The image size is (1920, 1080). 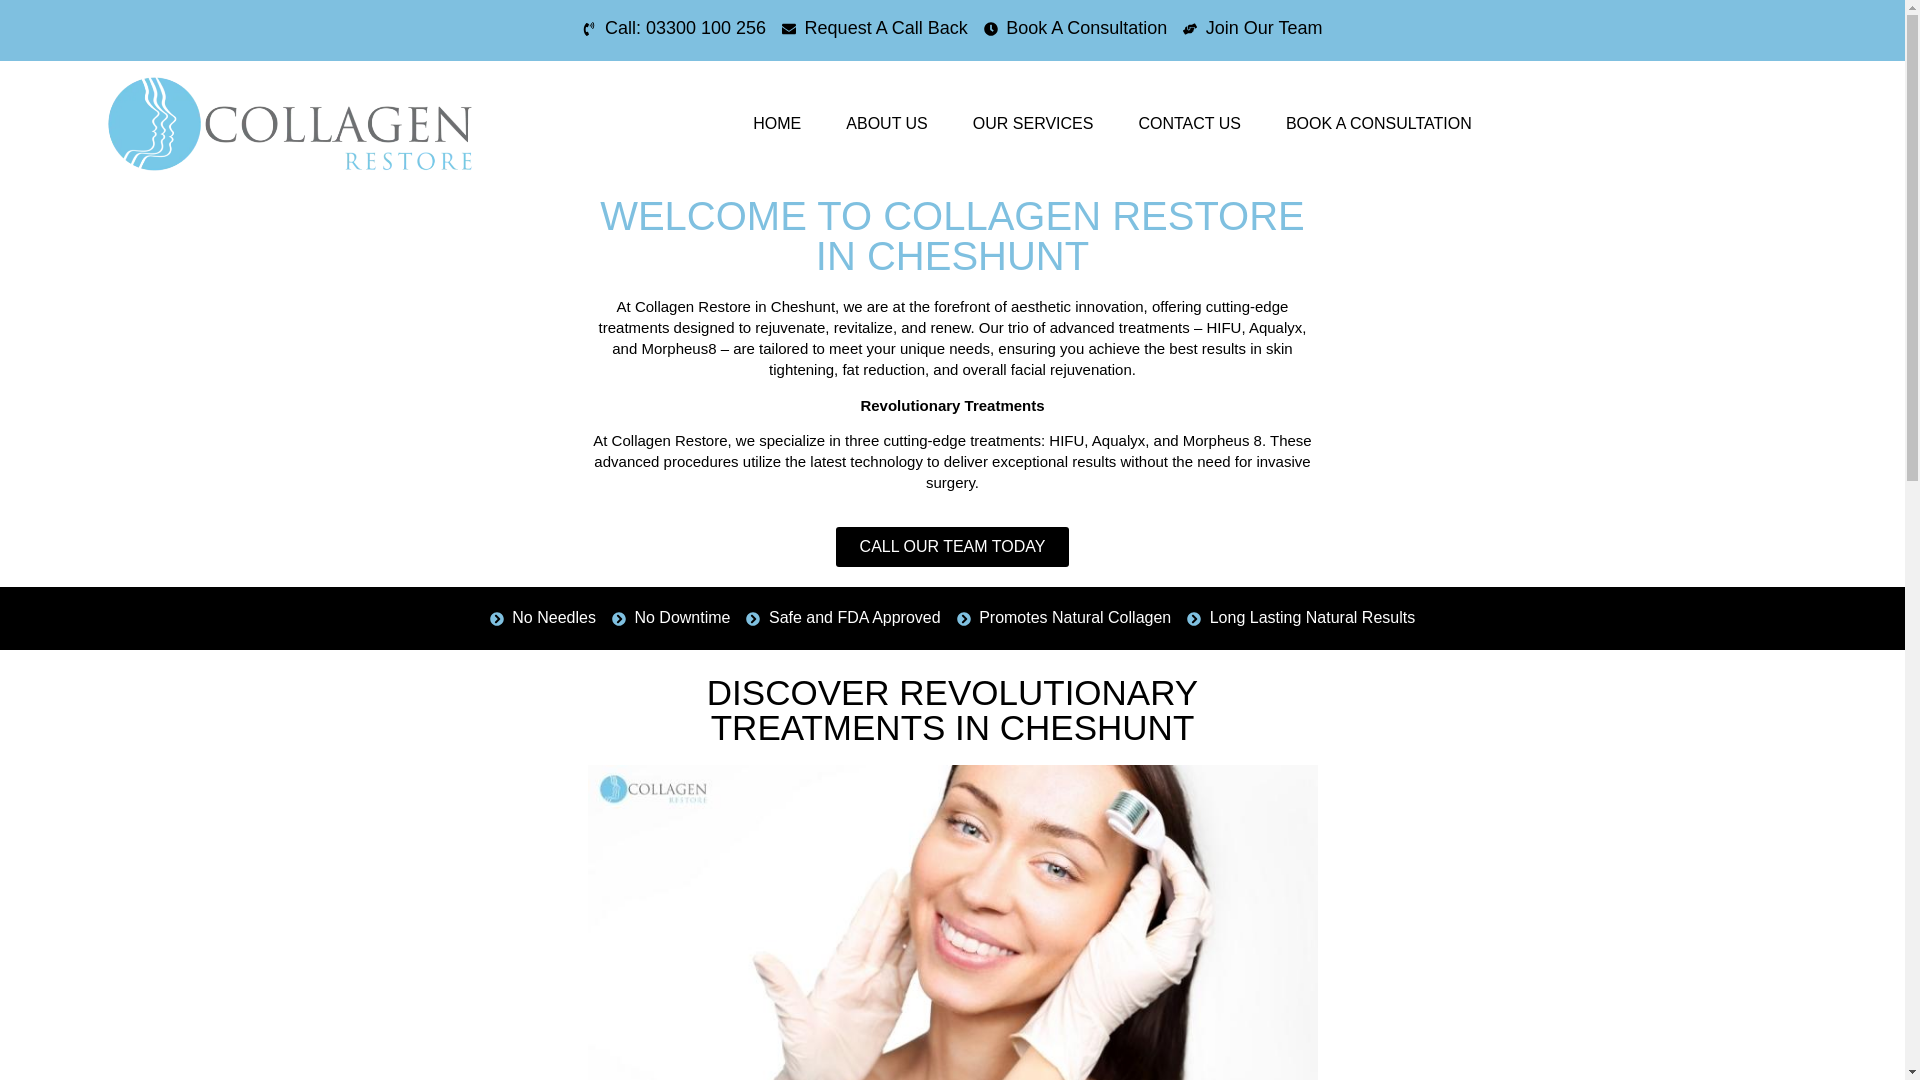 What do you see at coordinates (777, 123) in the screenshot?
I see `HOME` at bounding box center [777, 123].